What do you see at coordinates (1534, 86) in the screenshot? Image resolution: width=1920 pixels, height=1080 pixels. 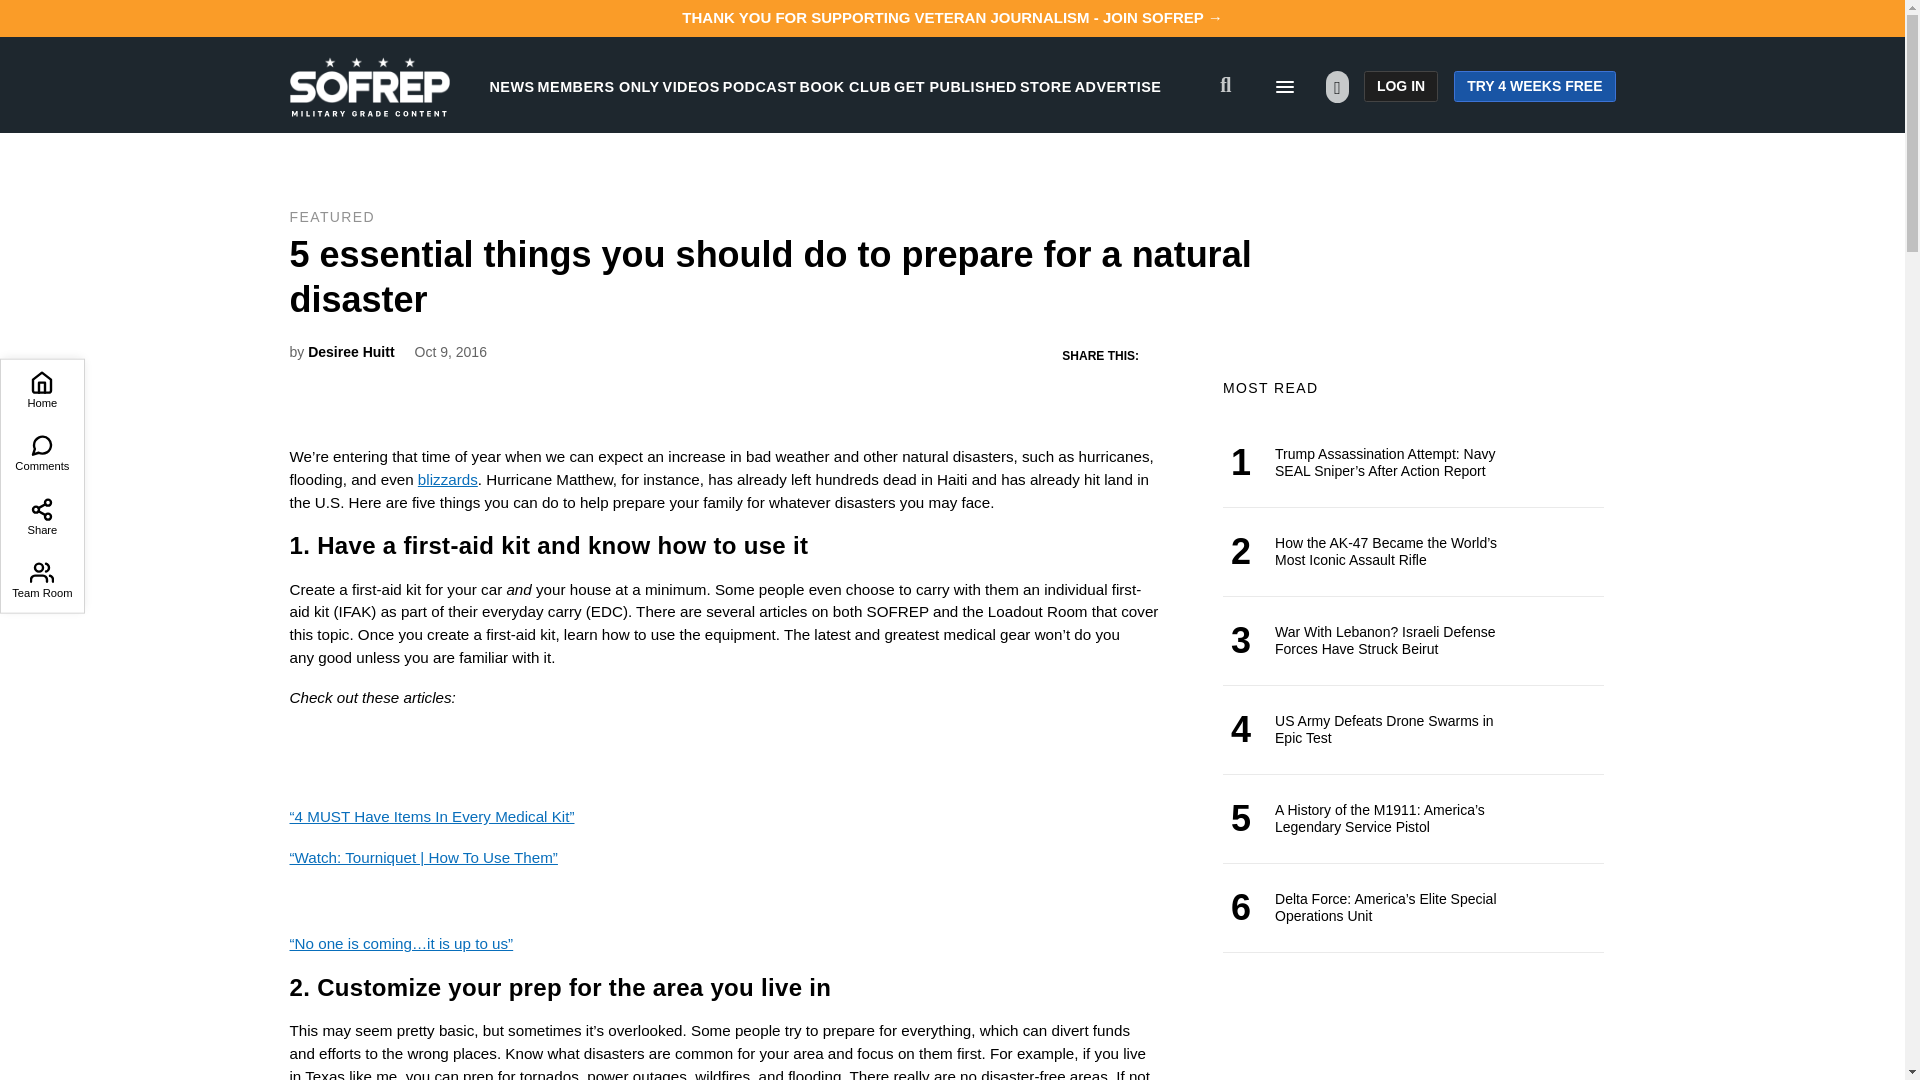 I see `TRY 4 WEEKS FREE` at bounding box center [1534, 86].